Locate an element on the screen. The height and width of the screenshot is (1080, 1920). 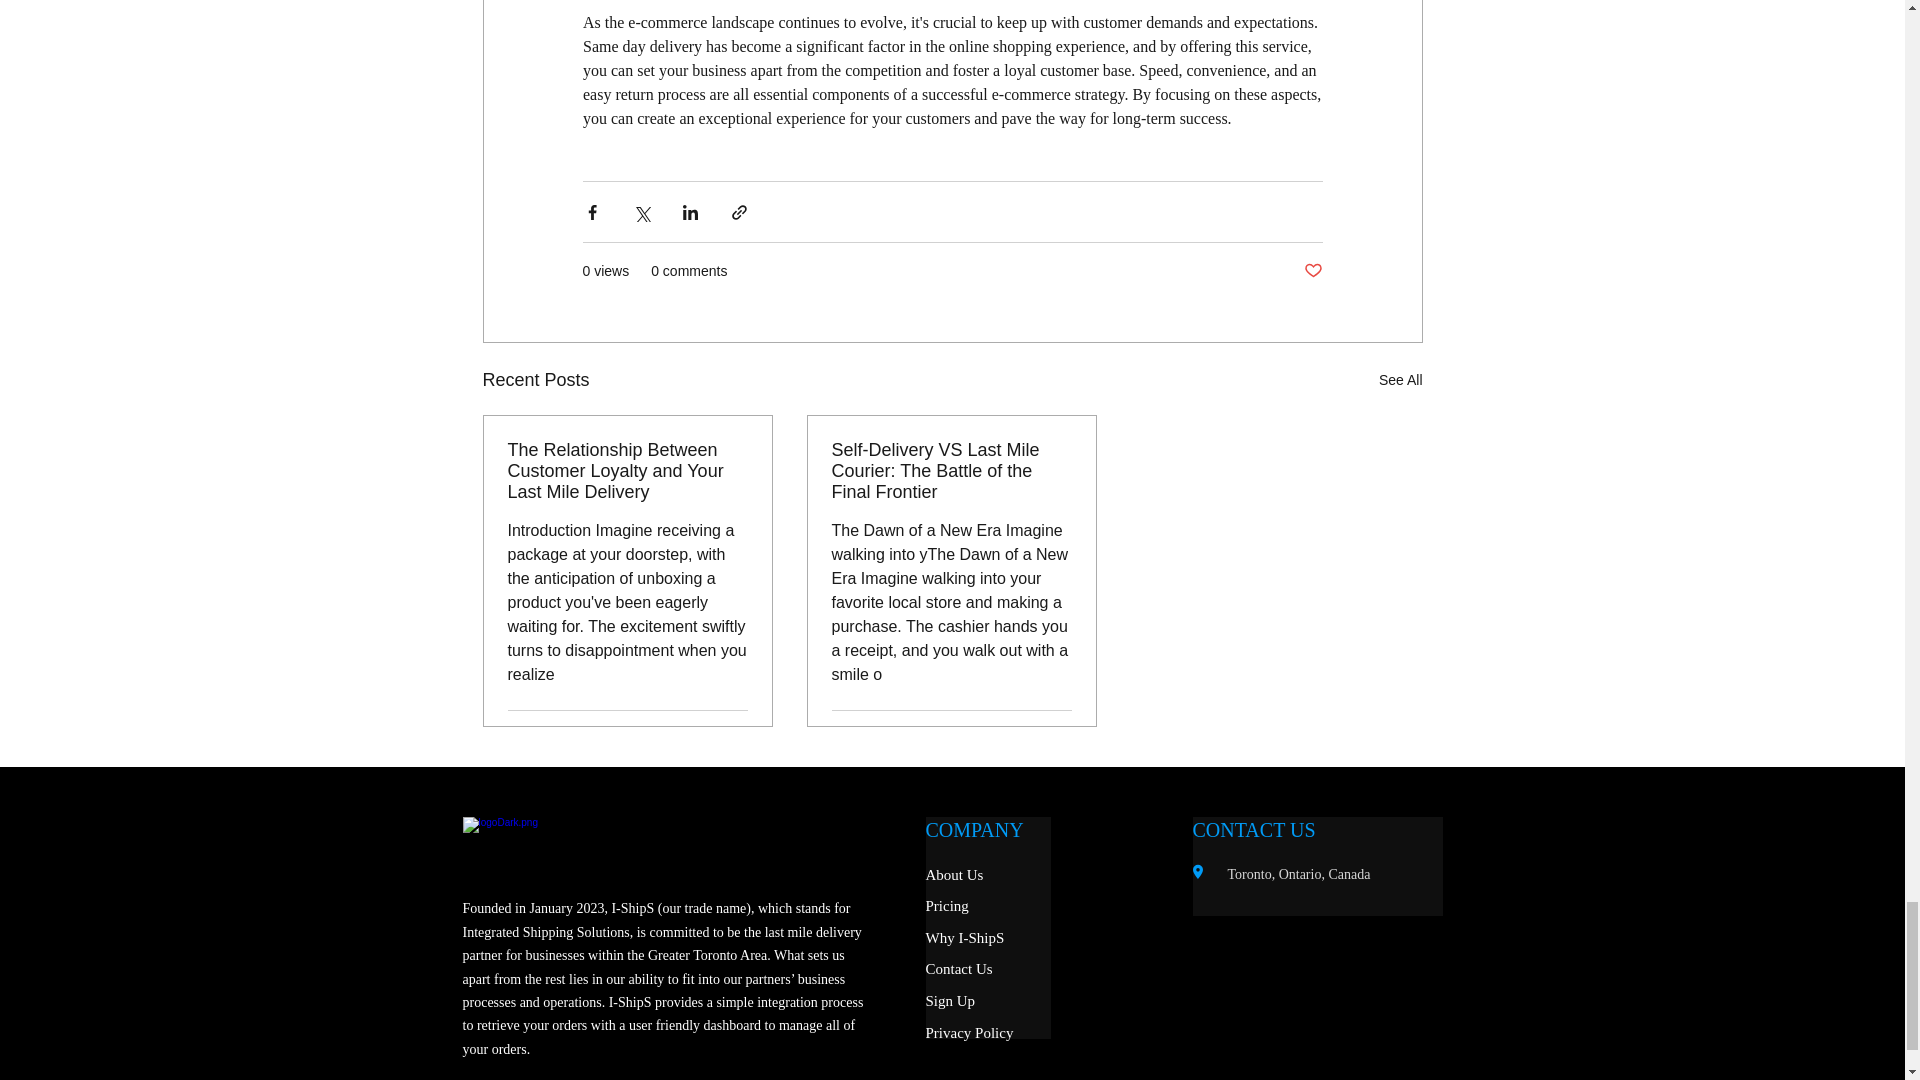
Post not marked as liked is located at coordinates (1312, 271).